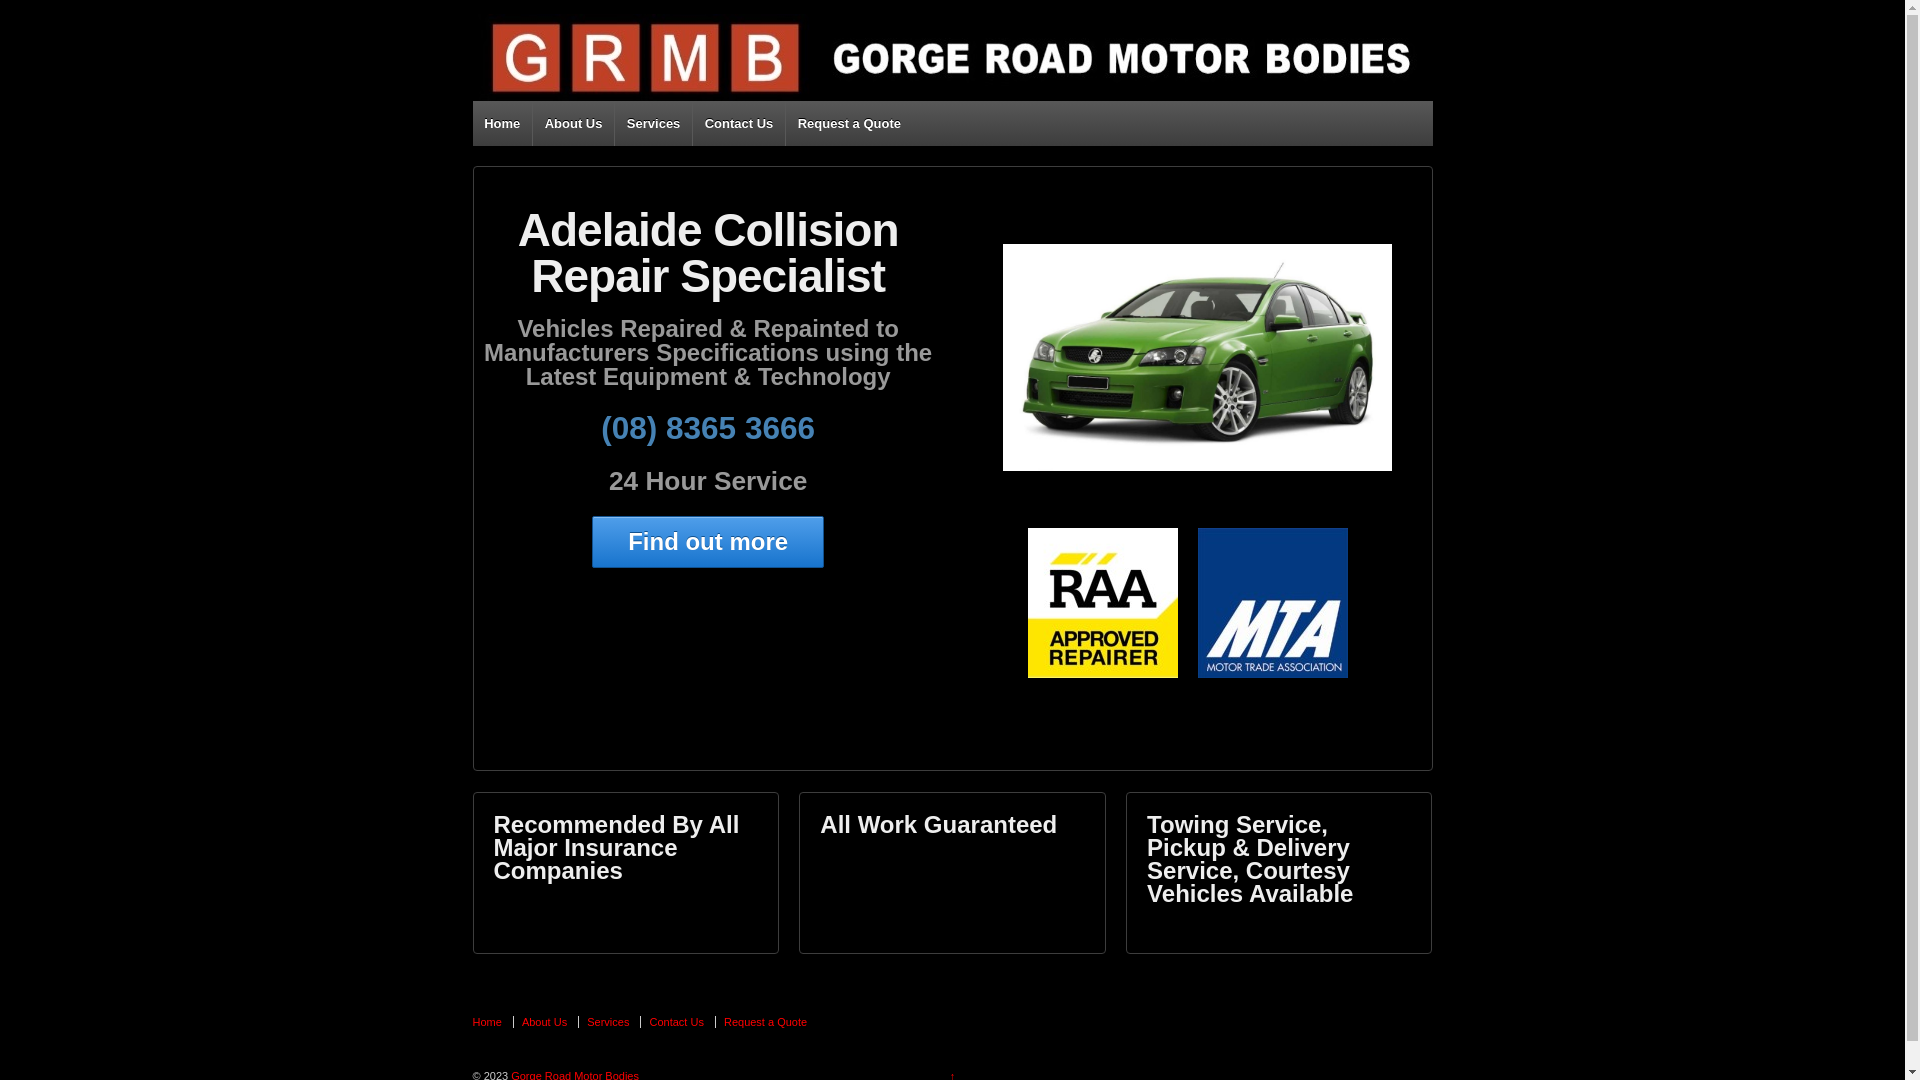 The image size is (1920, 1080). Describe the element at coordinates (653, 124) in the screenshot. I see `Services` at that location.